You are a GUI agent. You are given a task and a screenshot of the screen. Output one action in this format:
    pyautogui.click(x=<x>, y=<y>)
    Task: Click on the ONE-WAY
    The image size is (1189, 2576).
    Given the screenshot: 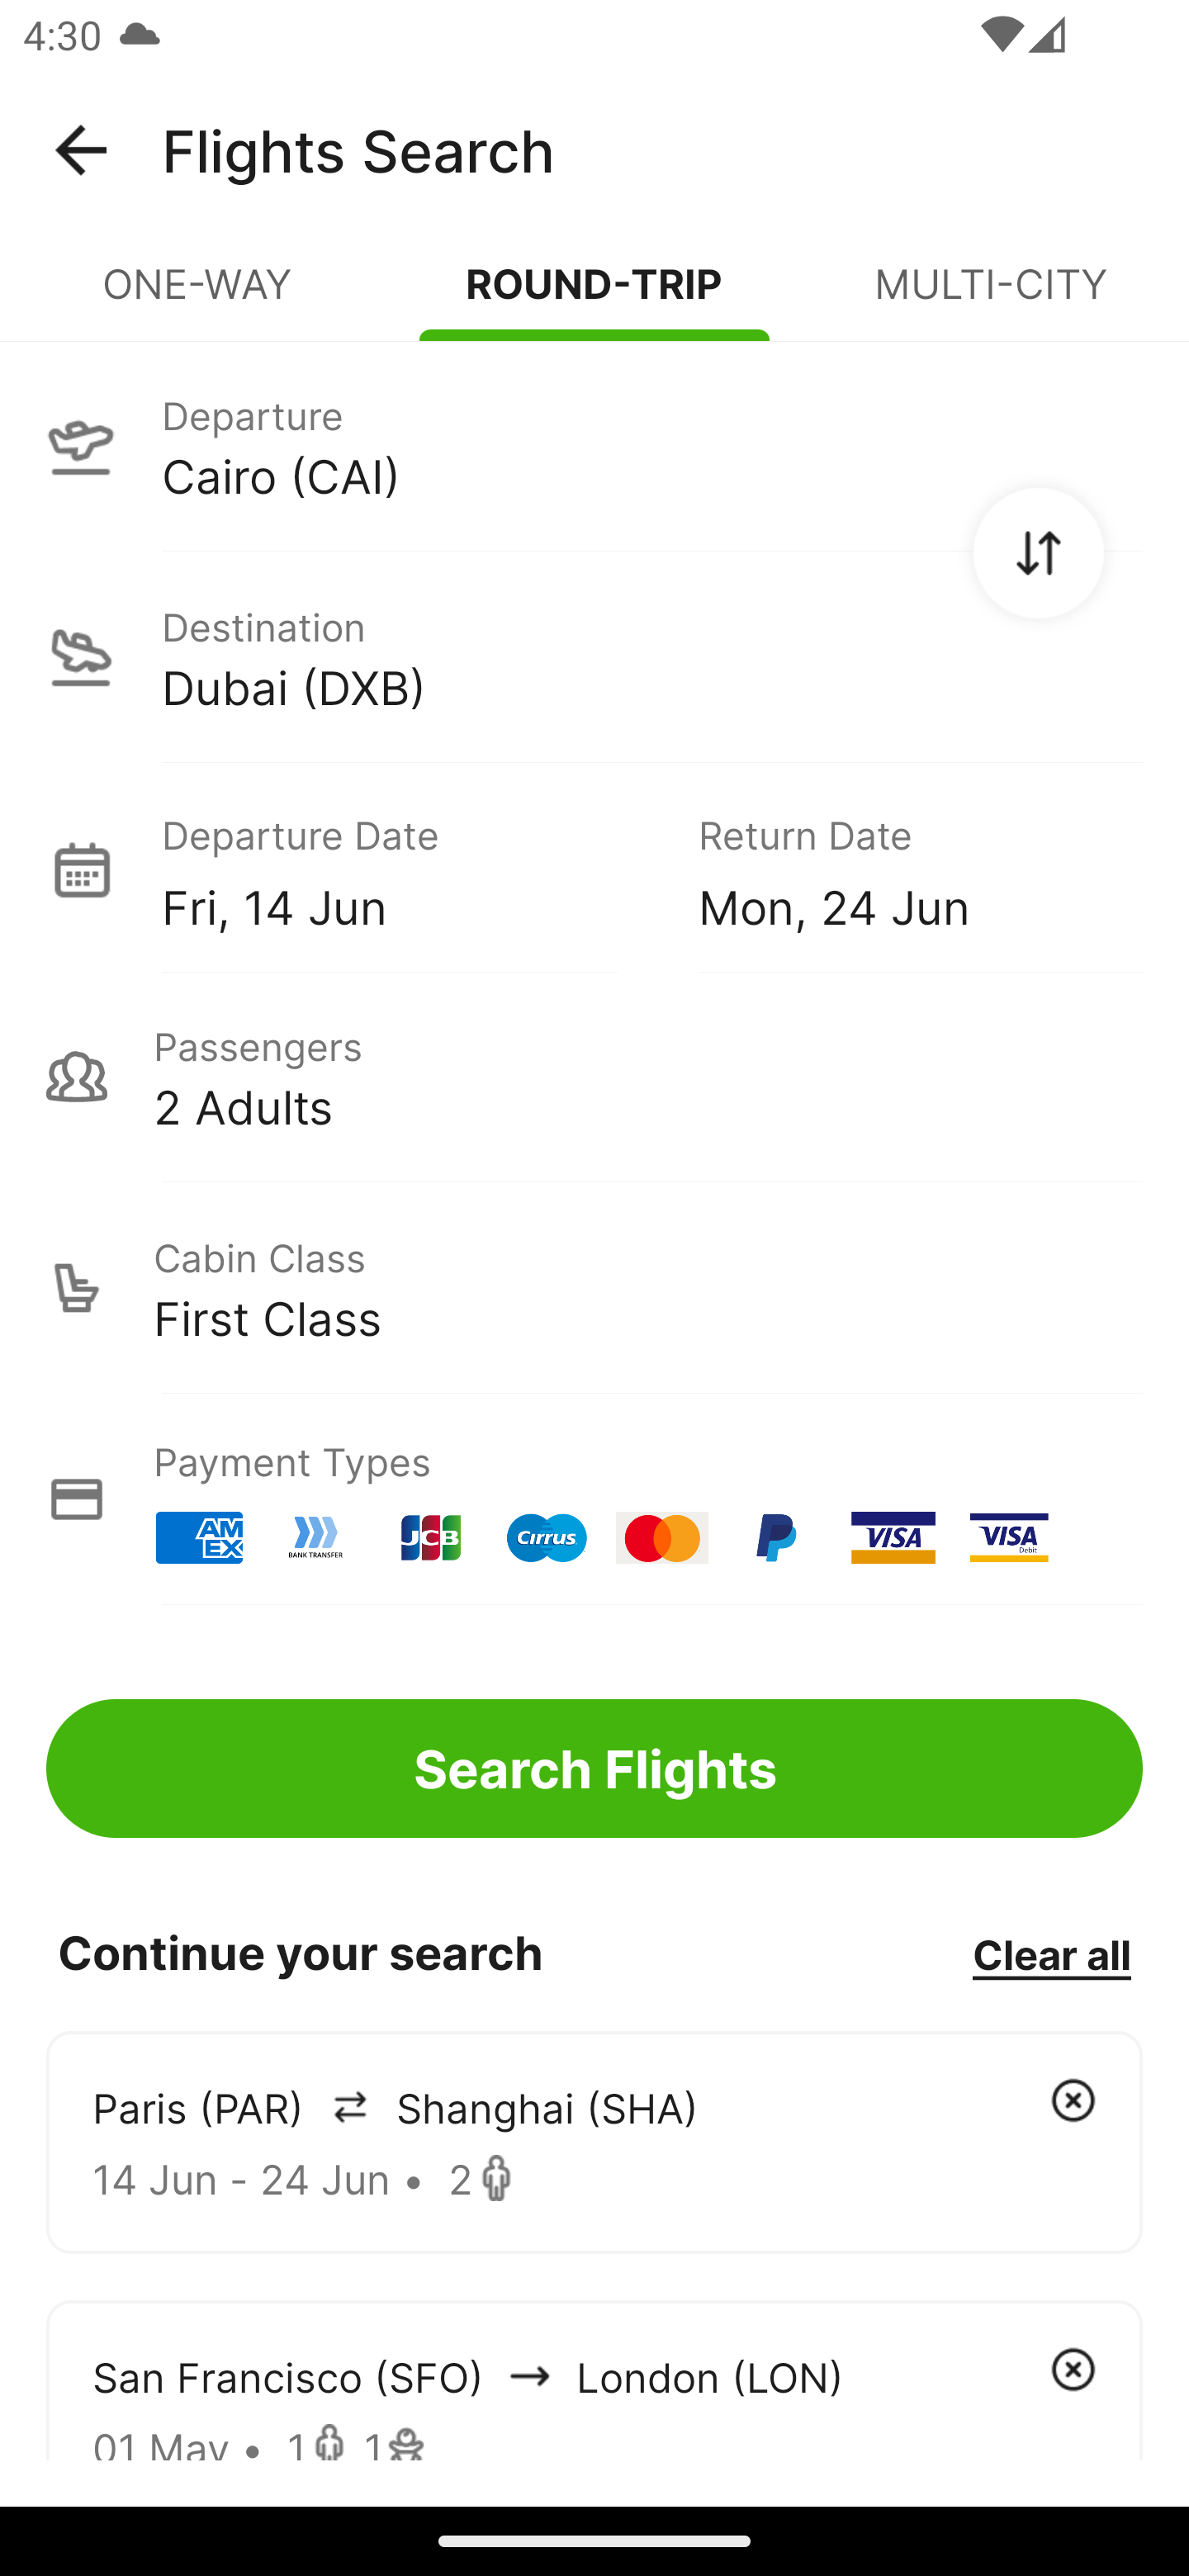 What is the action you would take?
    pyautogui.click(x=198, y=297)
    